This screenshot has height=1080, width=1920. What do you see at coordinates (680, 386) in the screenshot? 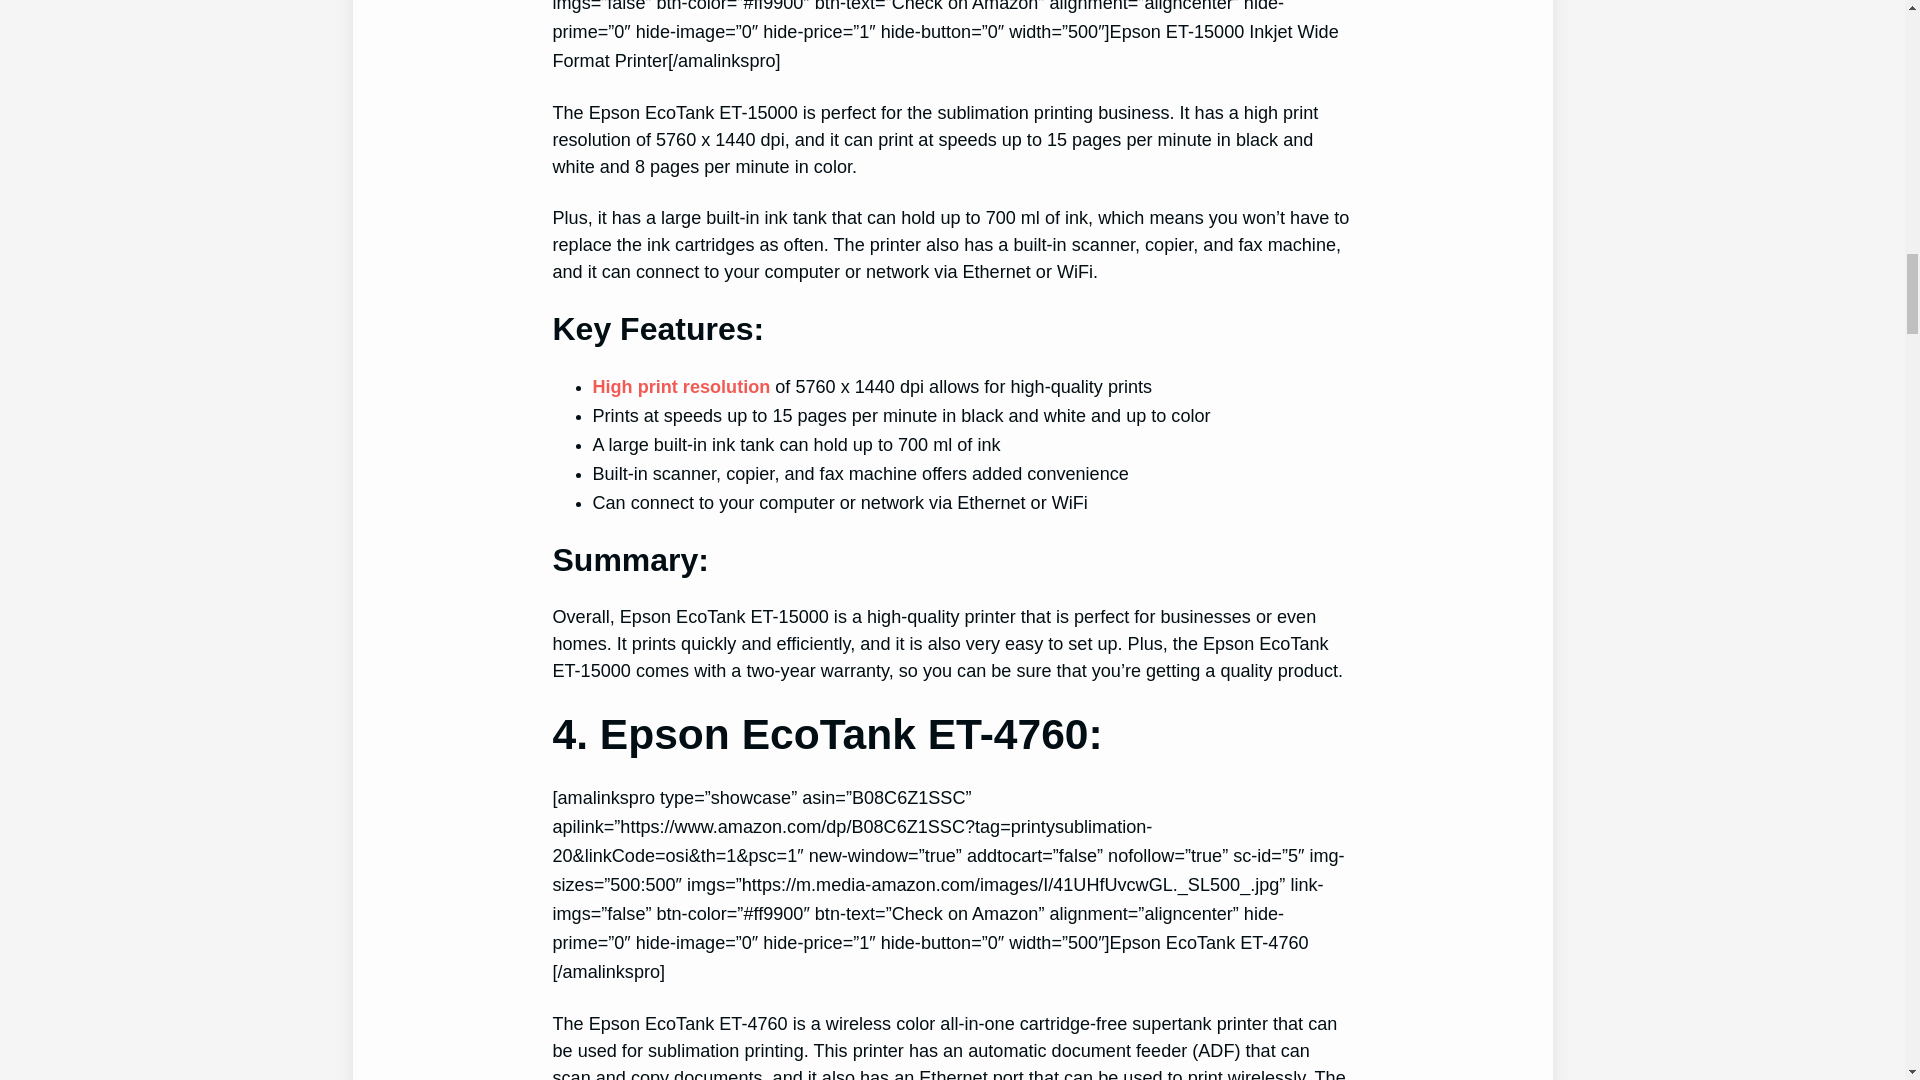
I see `High print resolution` at bounding box center [680, 386].